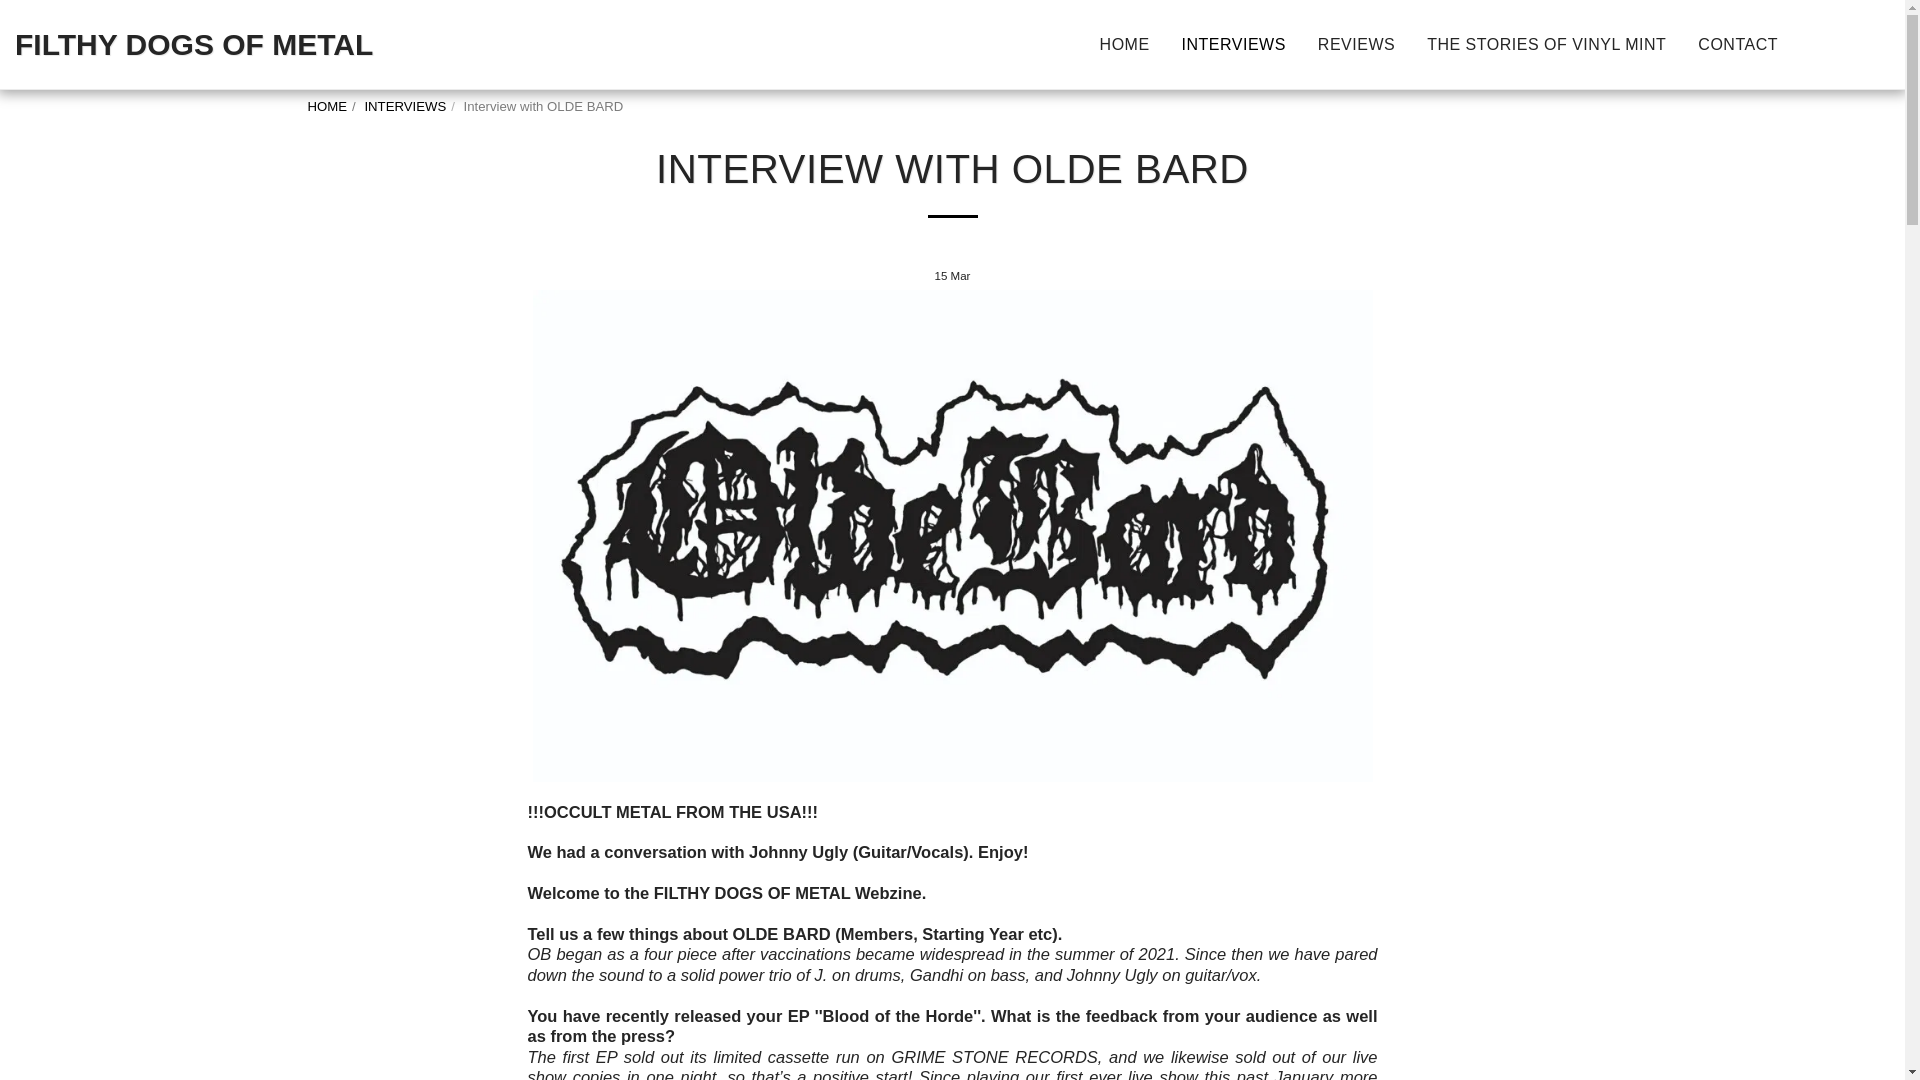 The width and height of the screenshot is (1920, 1080). What do you see at coordinates (1234, 44) in the screenshot?
I see `INTERVIEWS` at bounding box center [1234, 44].